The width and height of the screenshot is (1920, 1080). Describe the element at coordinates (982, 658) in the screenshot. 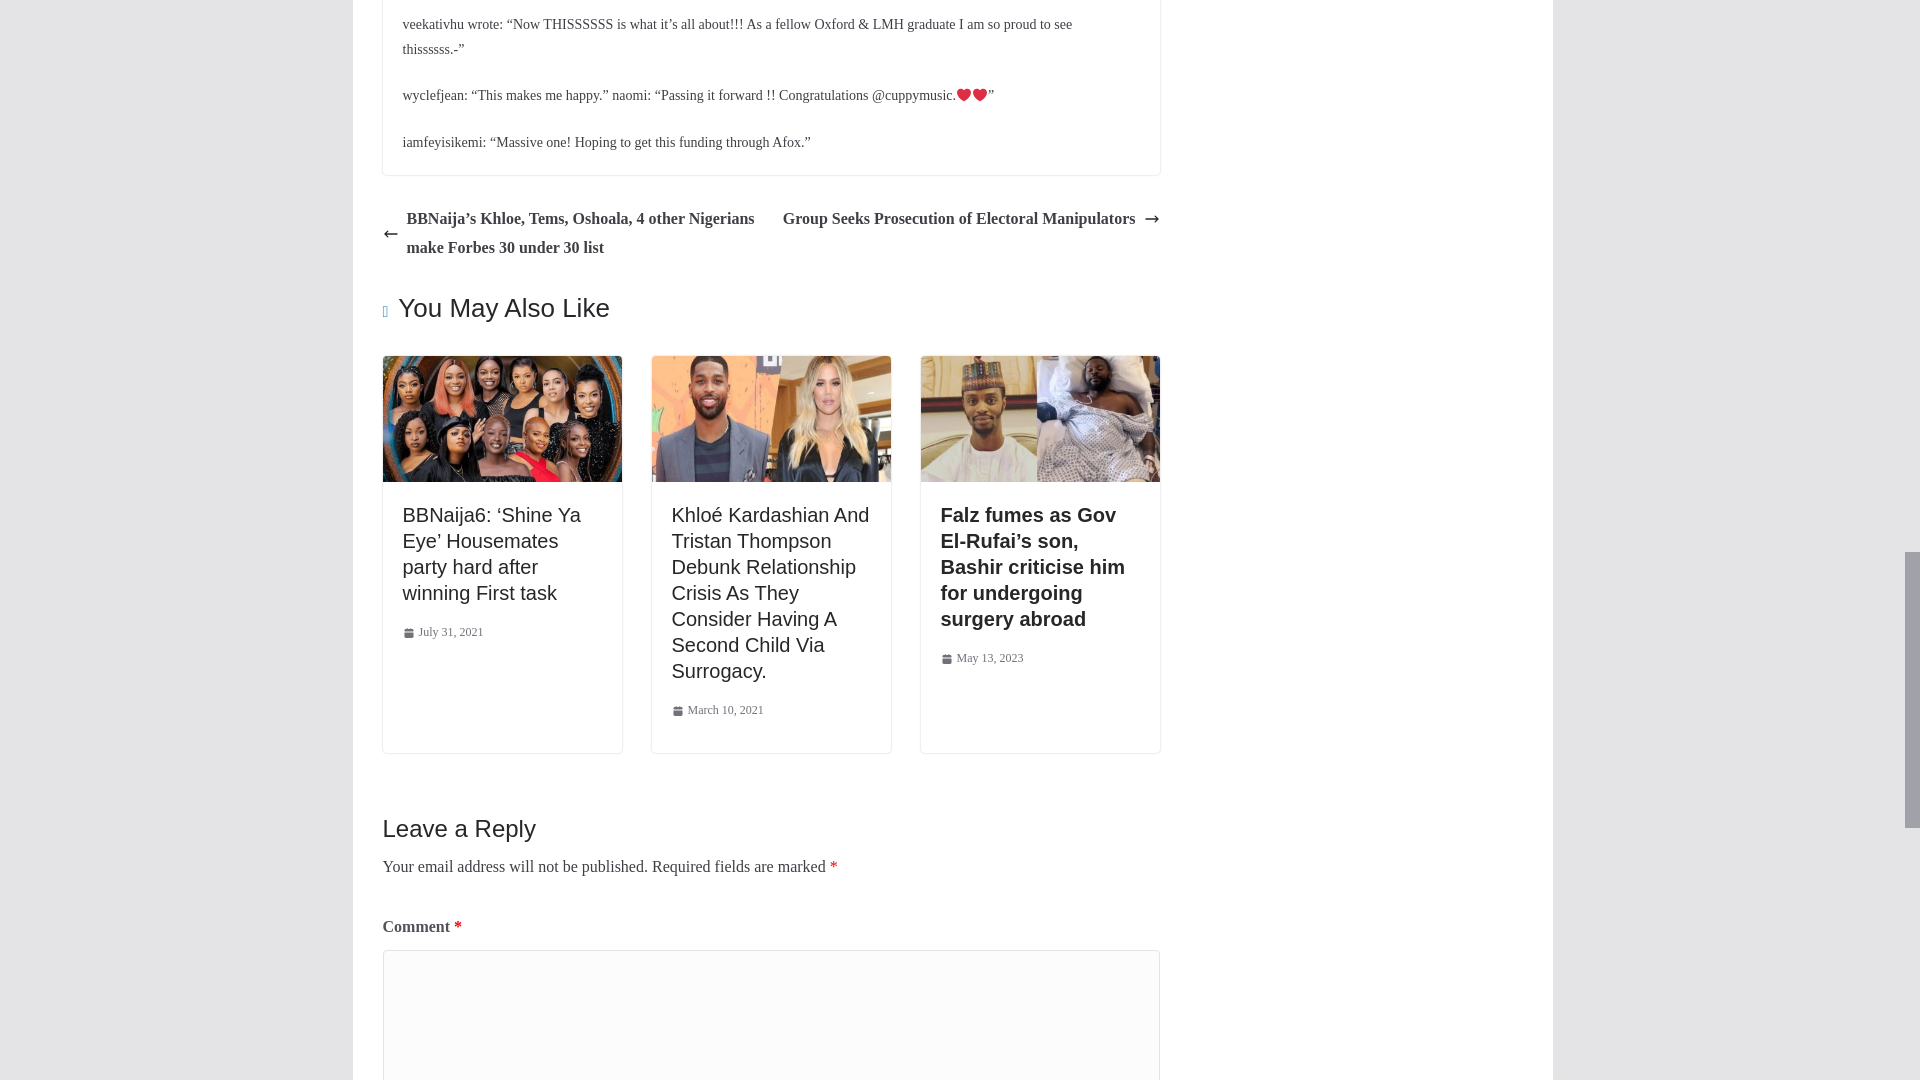

I see `May 13, 2023` at that location.